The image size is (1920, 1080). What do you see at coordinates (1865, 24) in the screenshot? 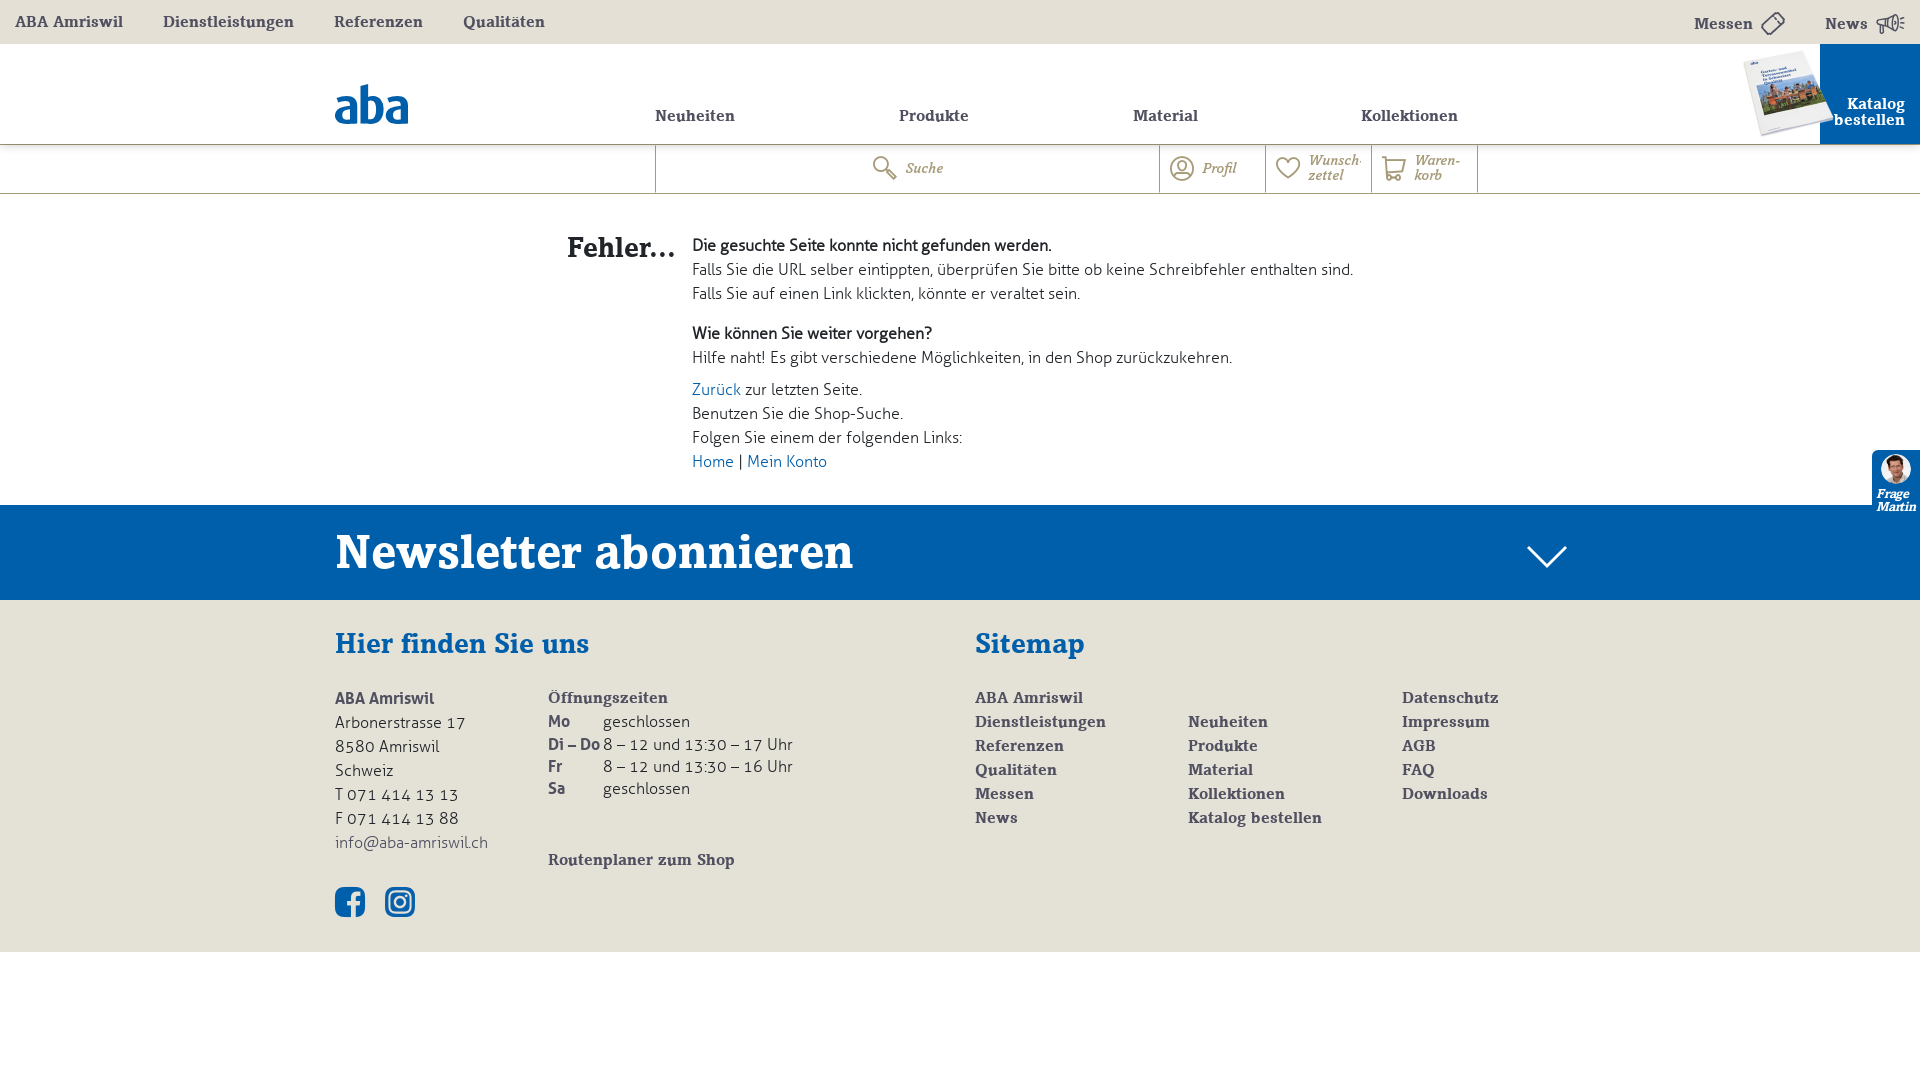
I see `News` at bounding box center [1865, 24].